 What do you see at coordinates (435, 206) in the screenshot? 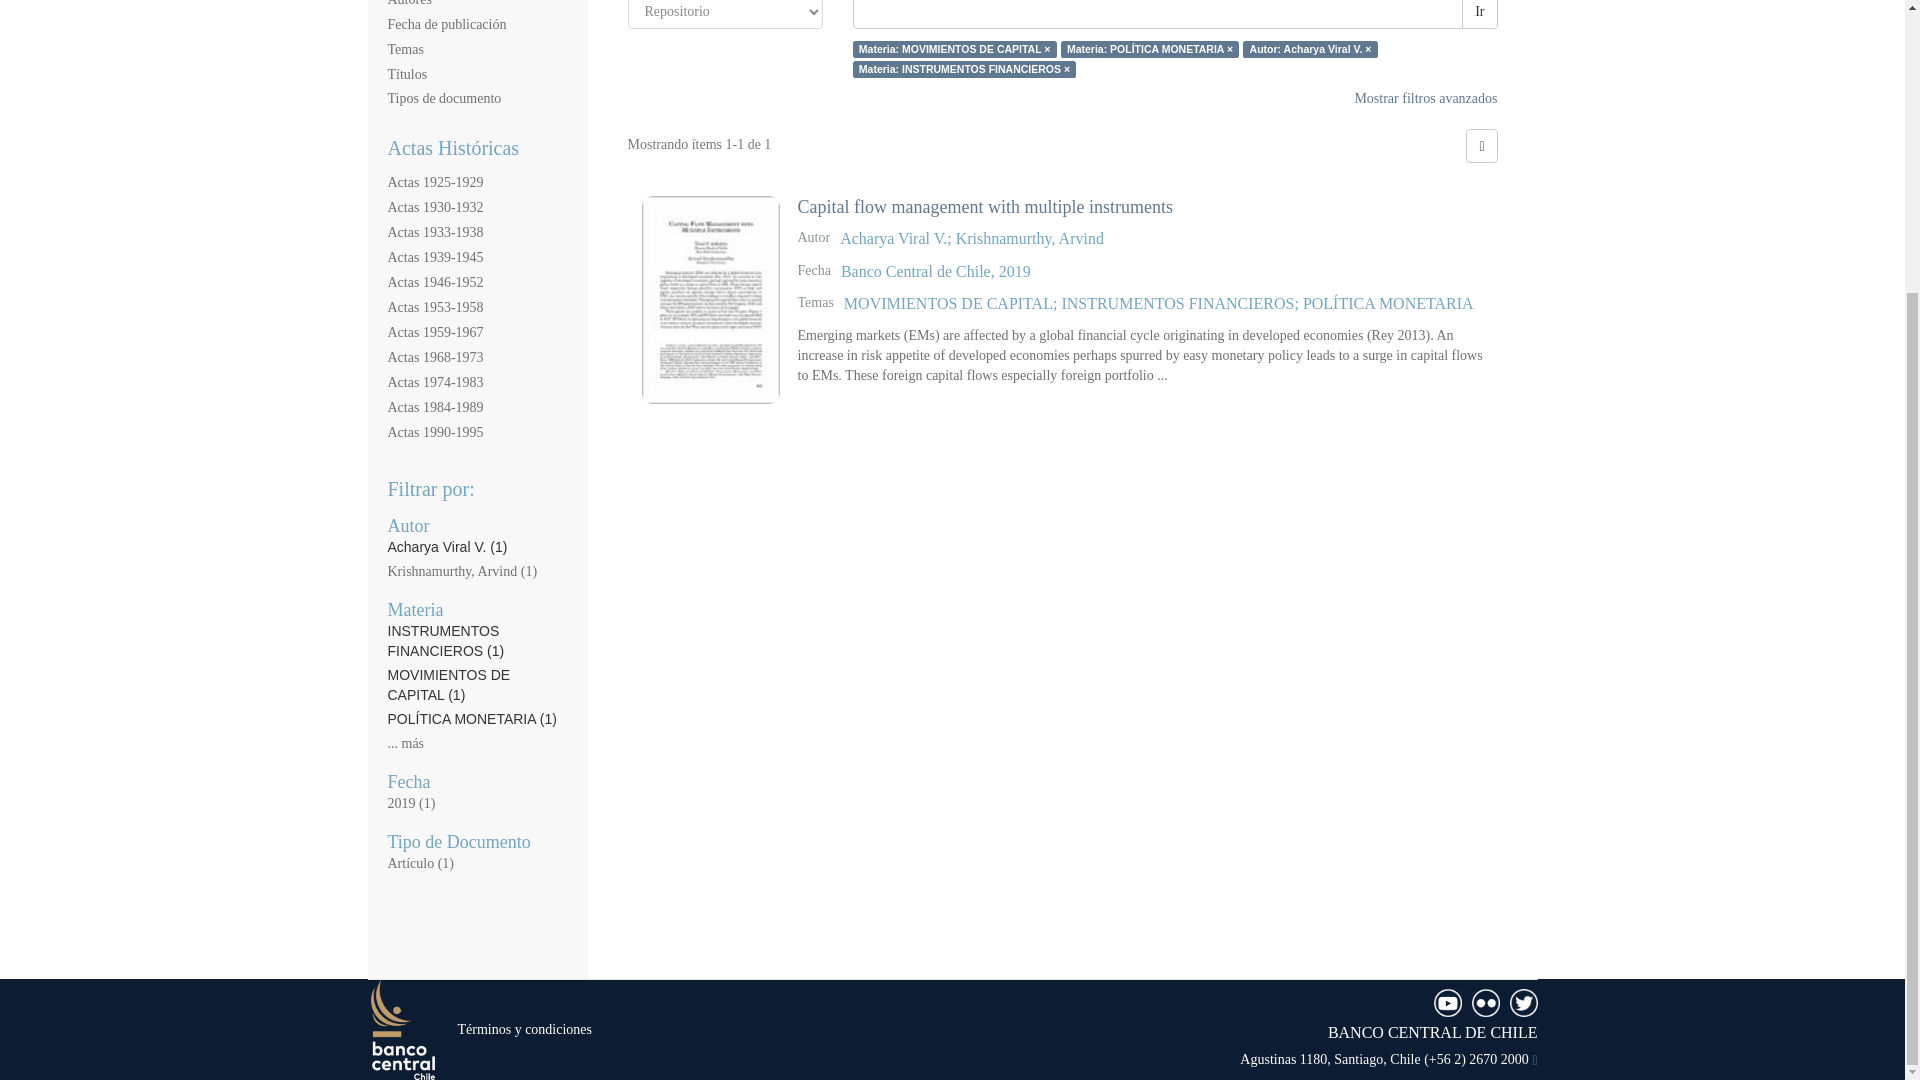
I see `Actas 1930-1932` at bounding box center [435, 206].